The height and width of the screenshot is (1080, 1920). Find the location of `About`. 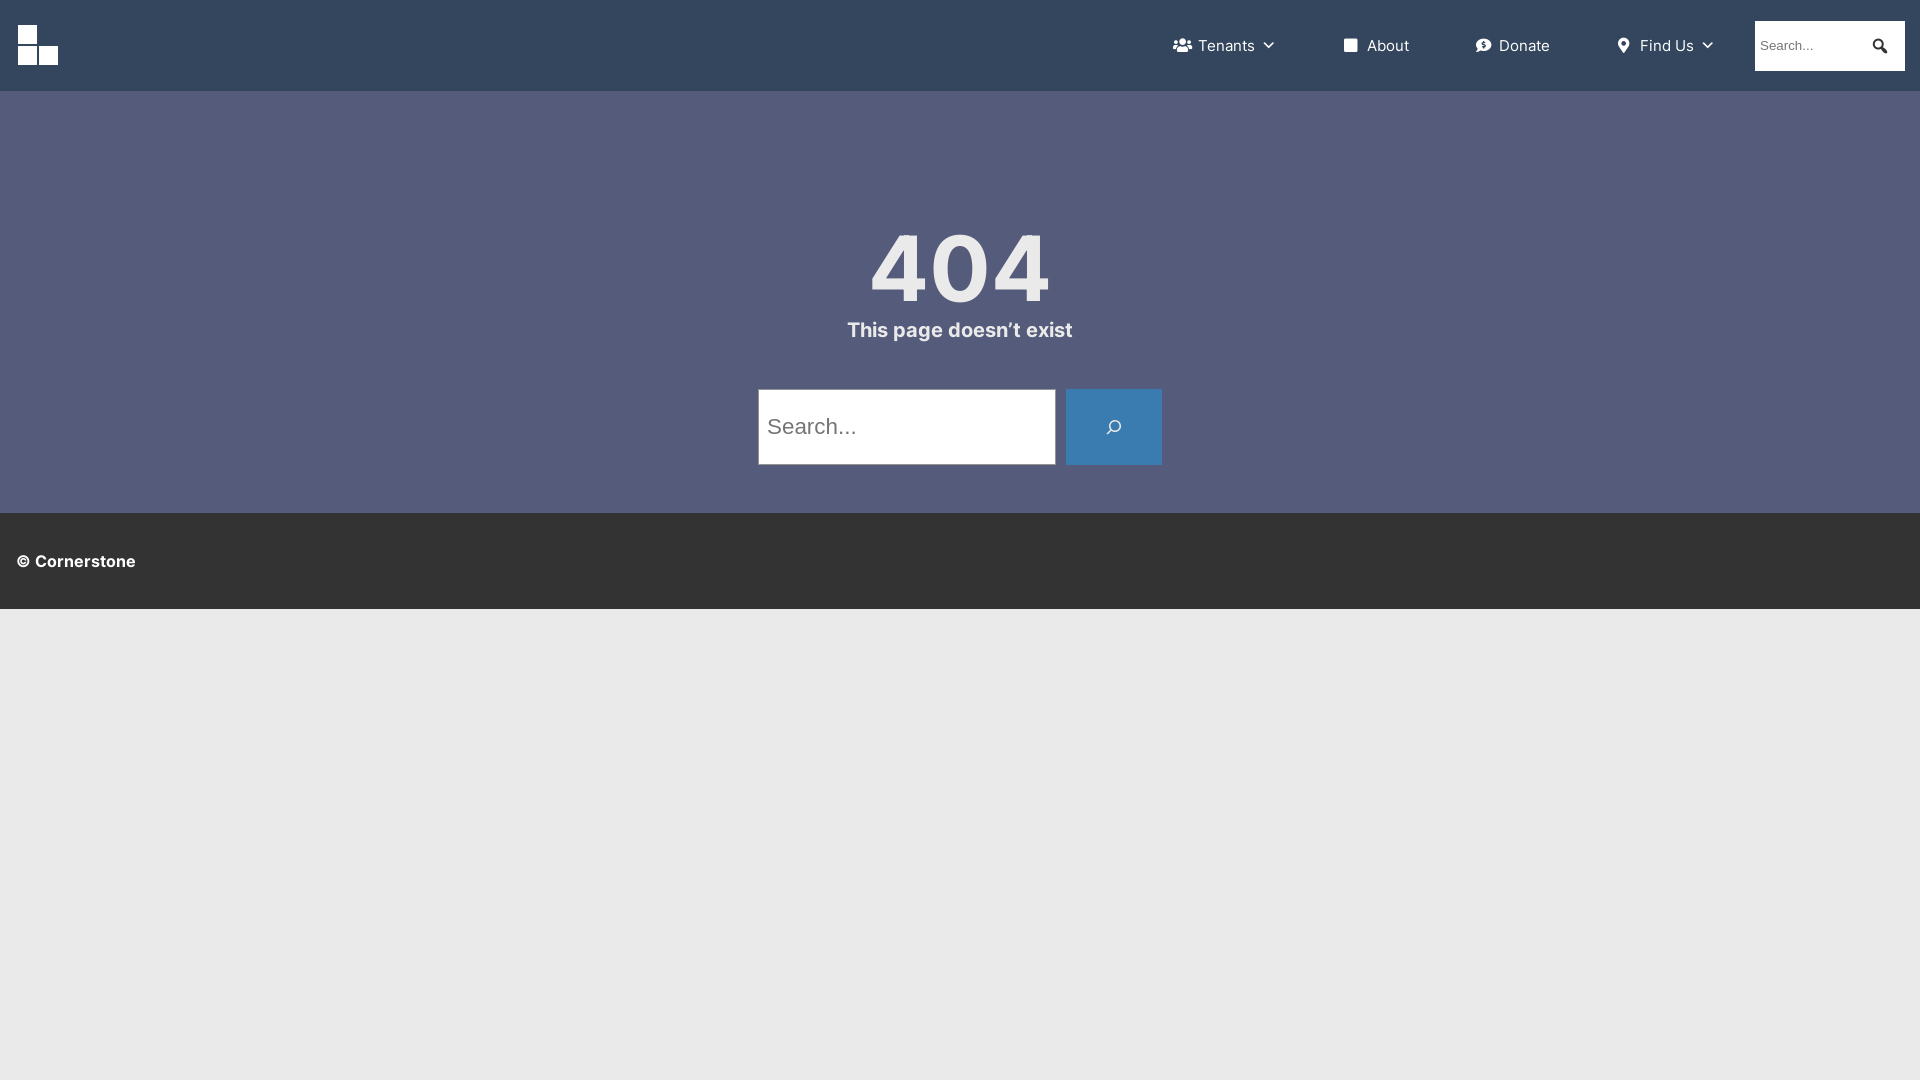

About is located at coordinates (1374, 46).